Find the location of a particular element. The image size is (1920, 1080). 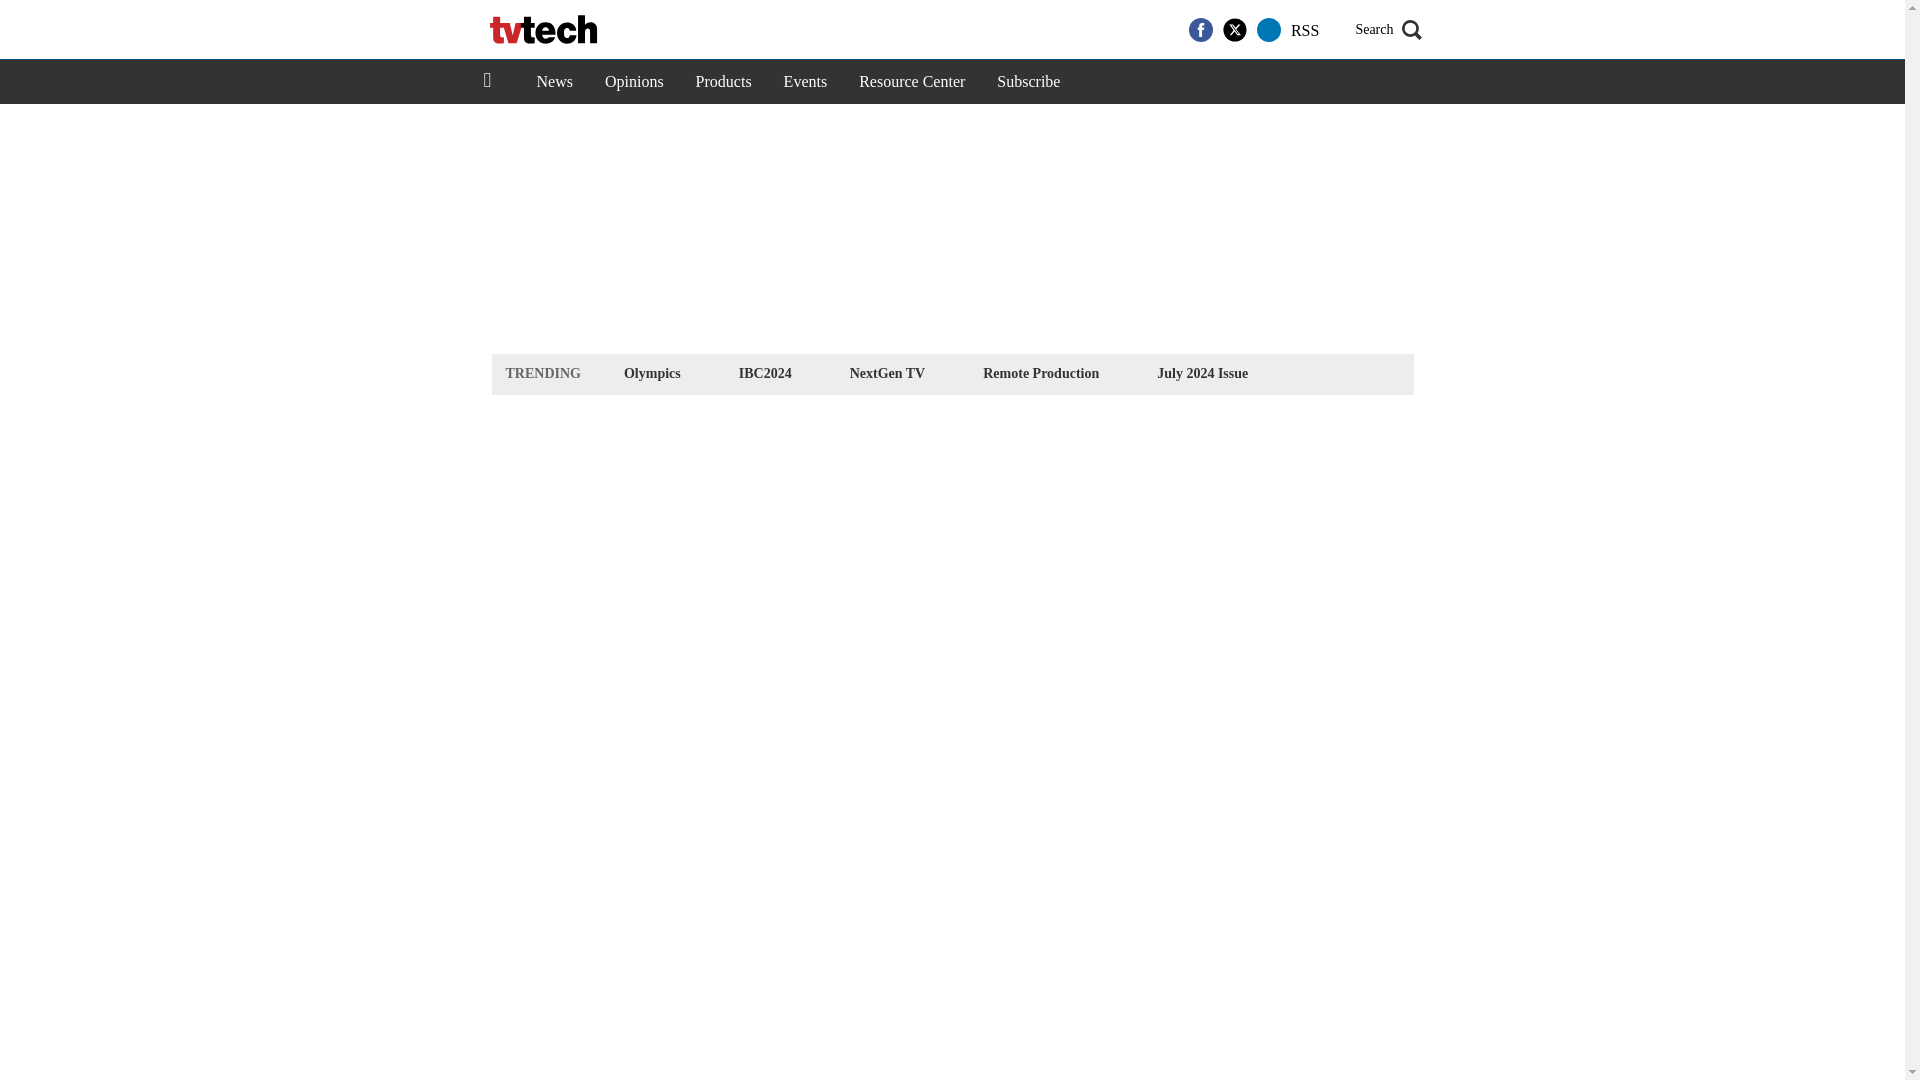

Remote Production is located at coordinates (1040, 372).